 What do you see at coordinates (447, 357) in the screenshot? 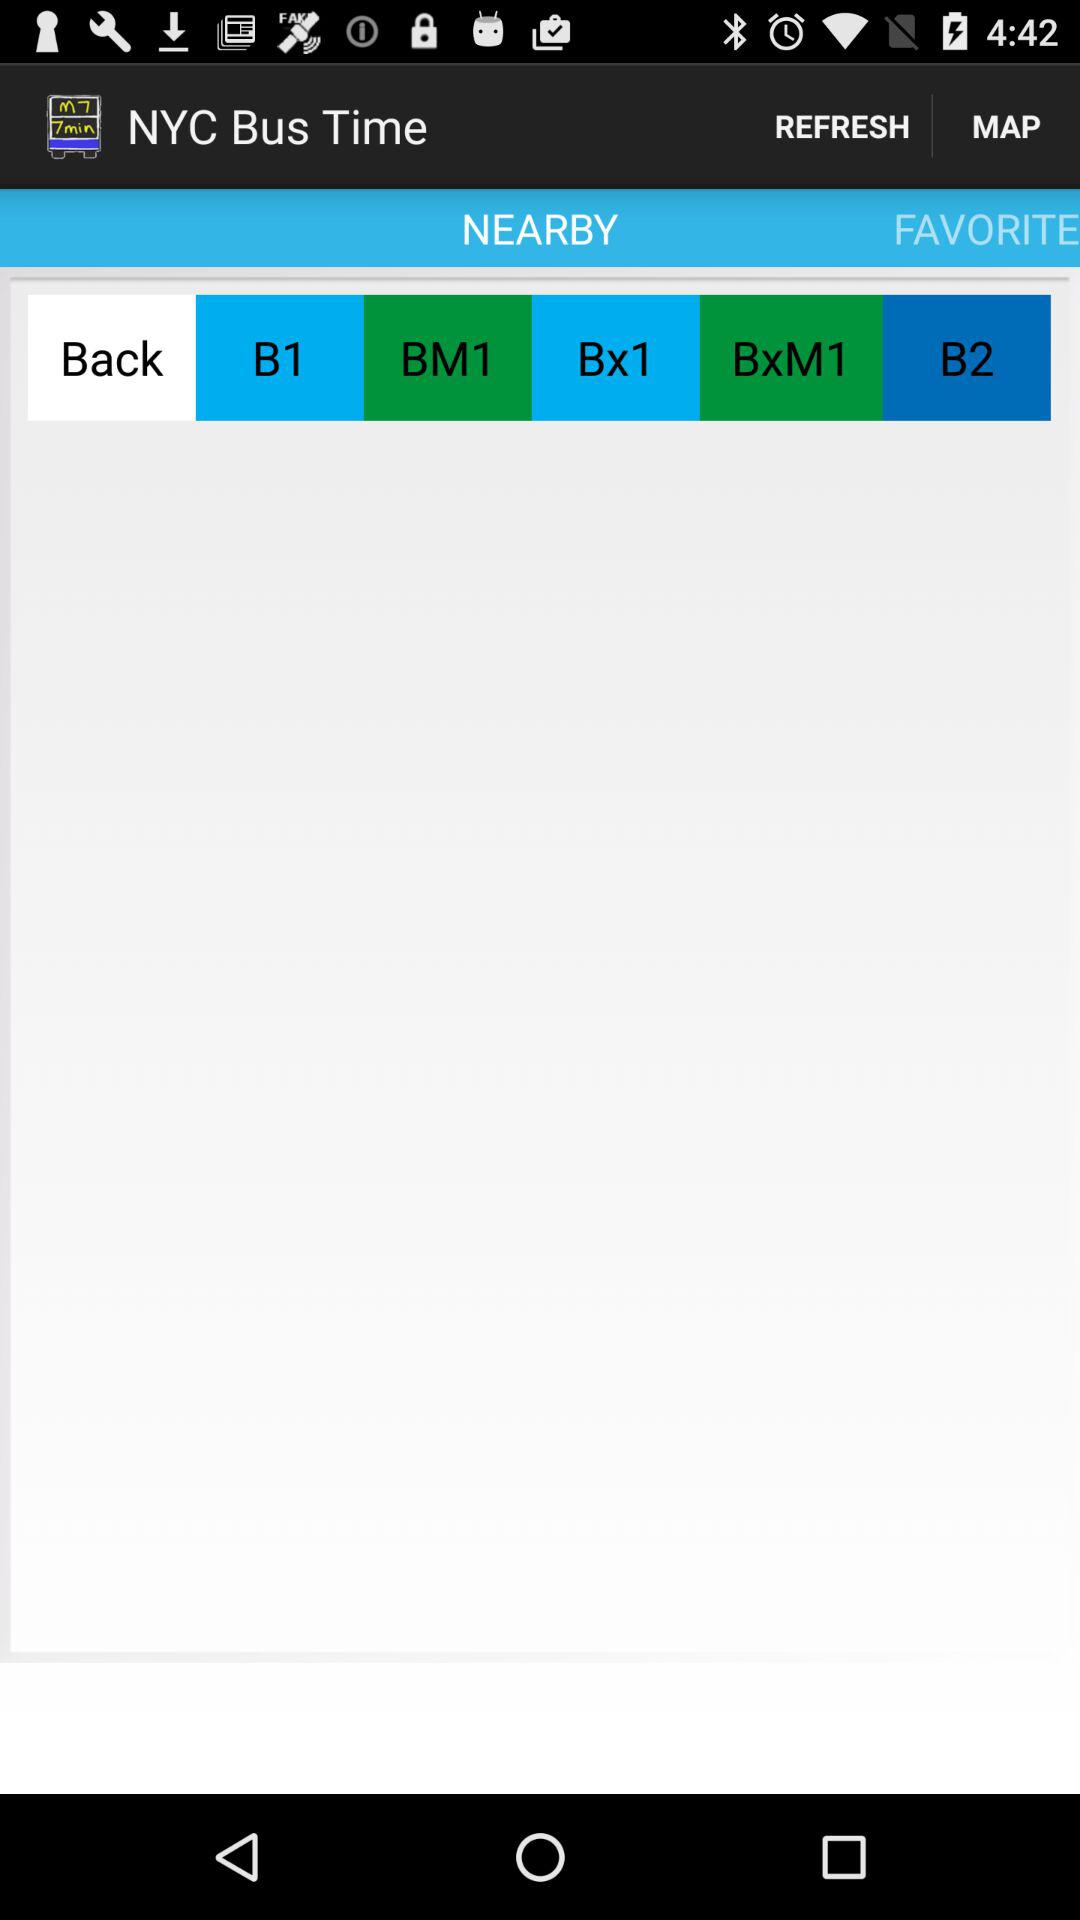
I see `scroll until bm1 button` at bounding box center [447, 357].